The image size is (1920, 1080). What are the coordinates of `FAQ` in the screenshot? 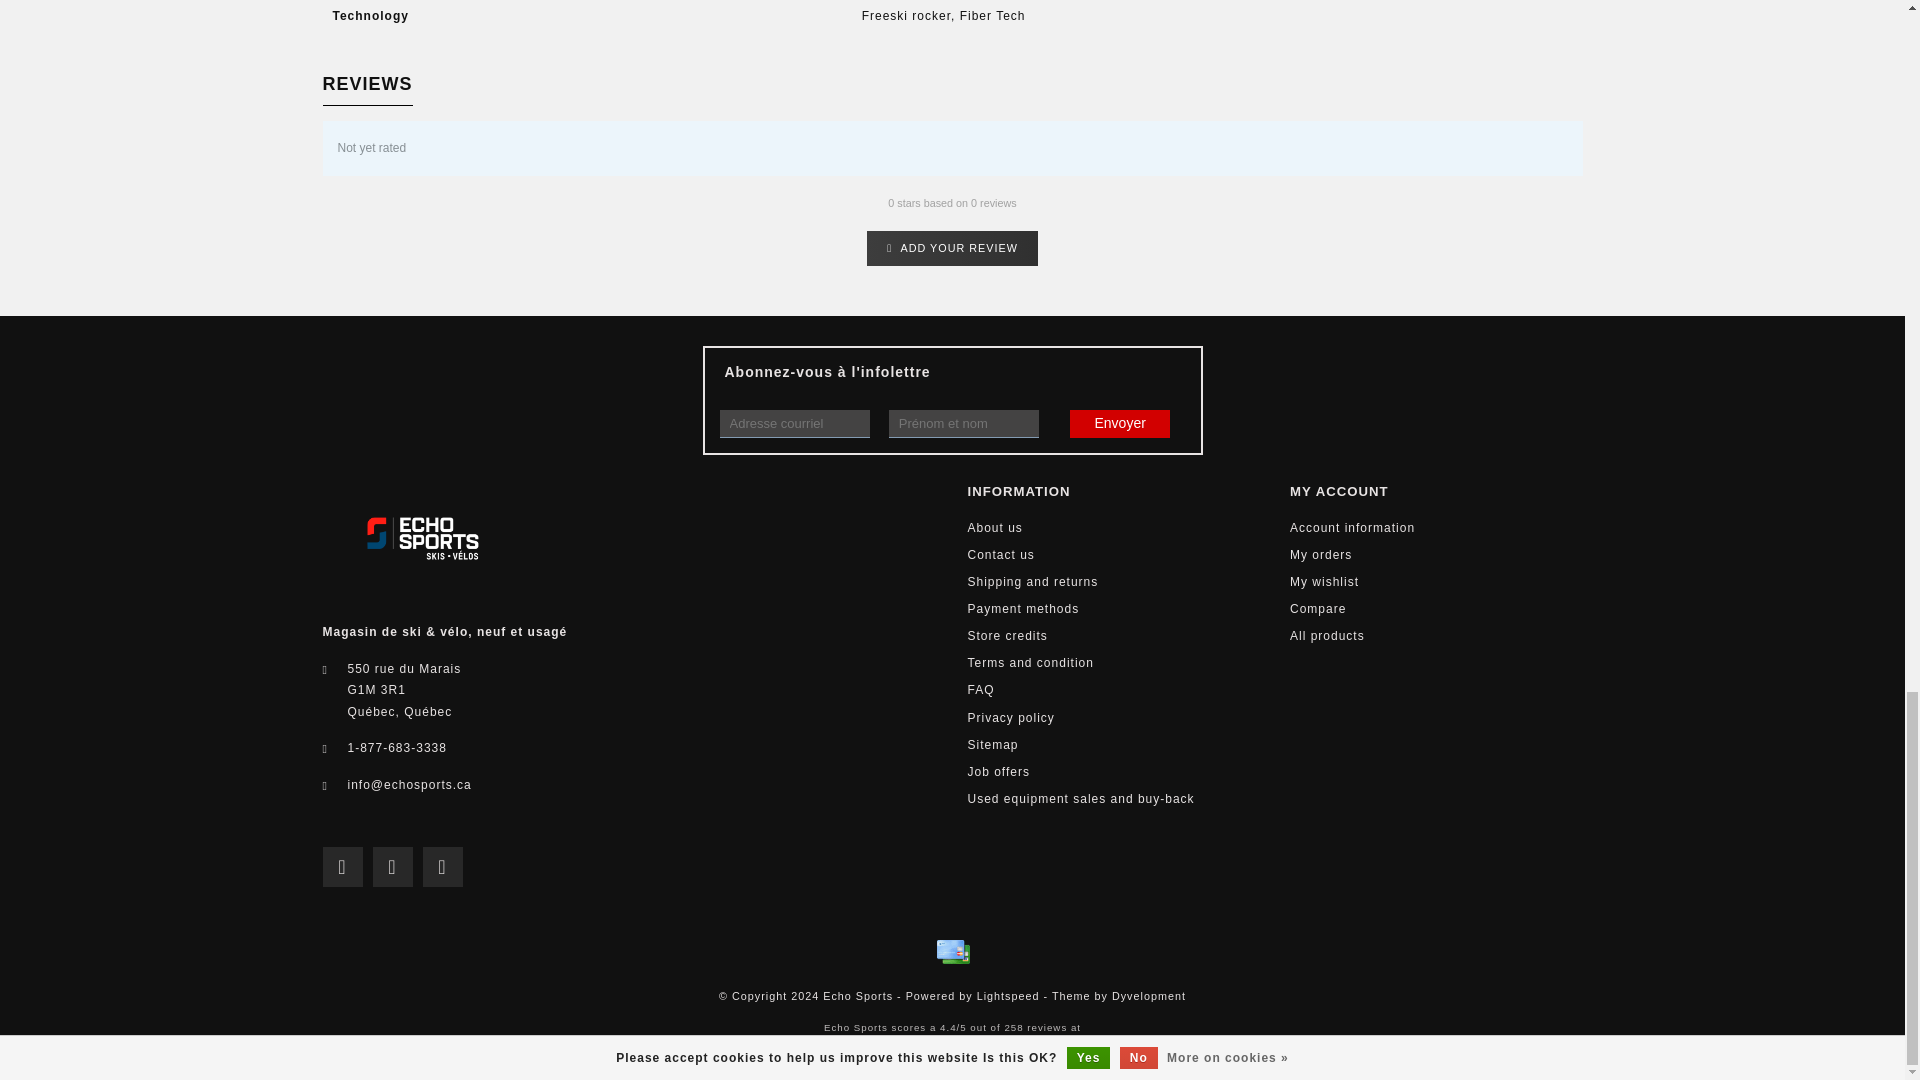 It's located at (980, 690).